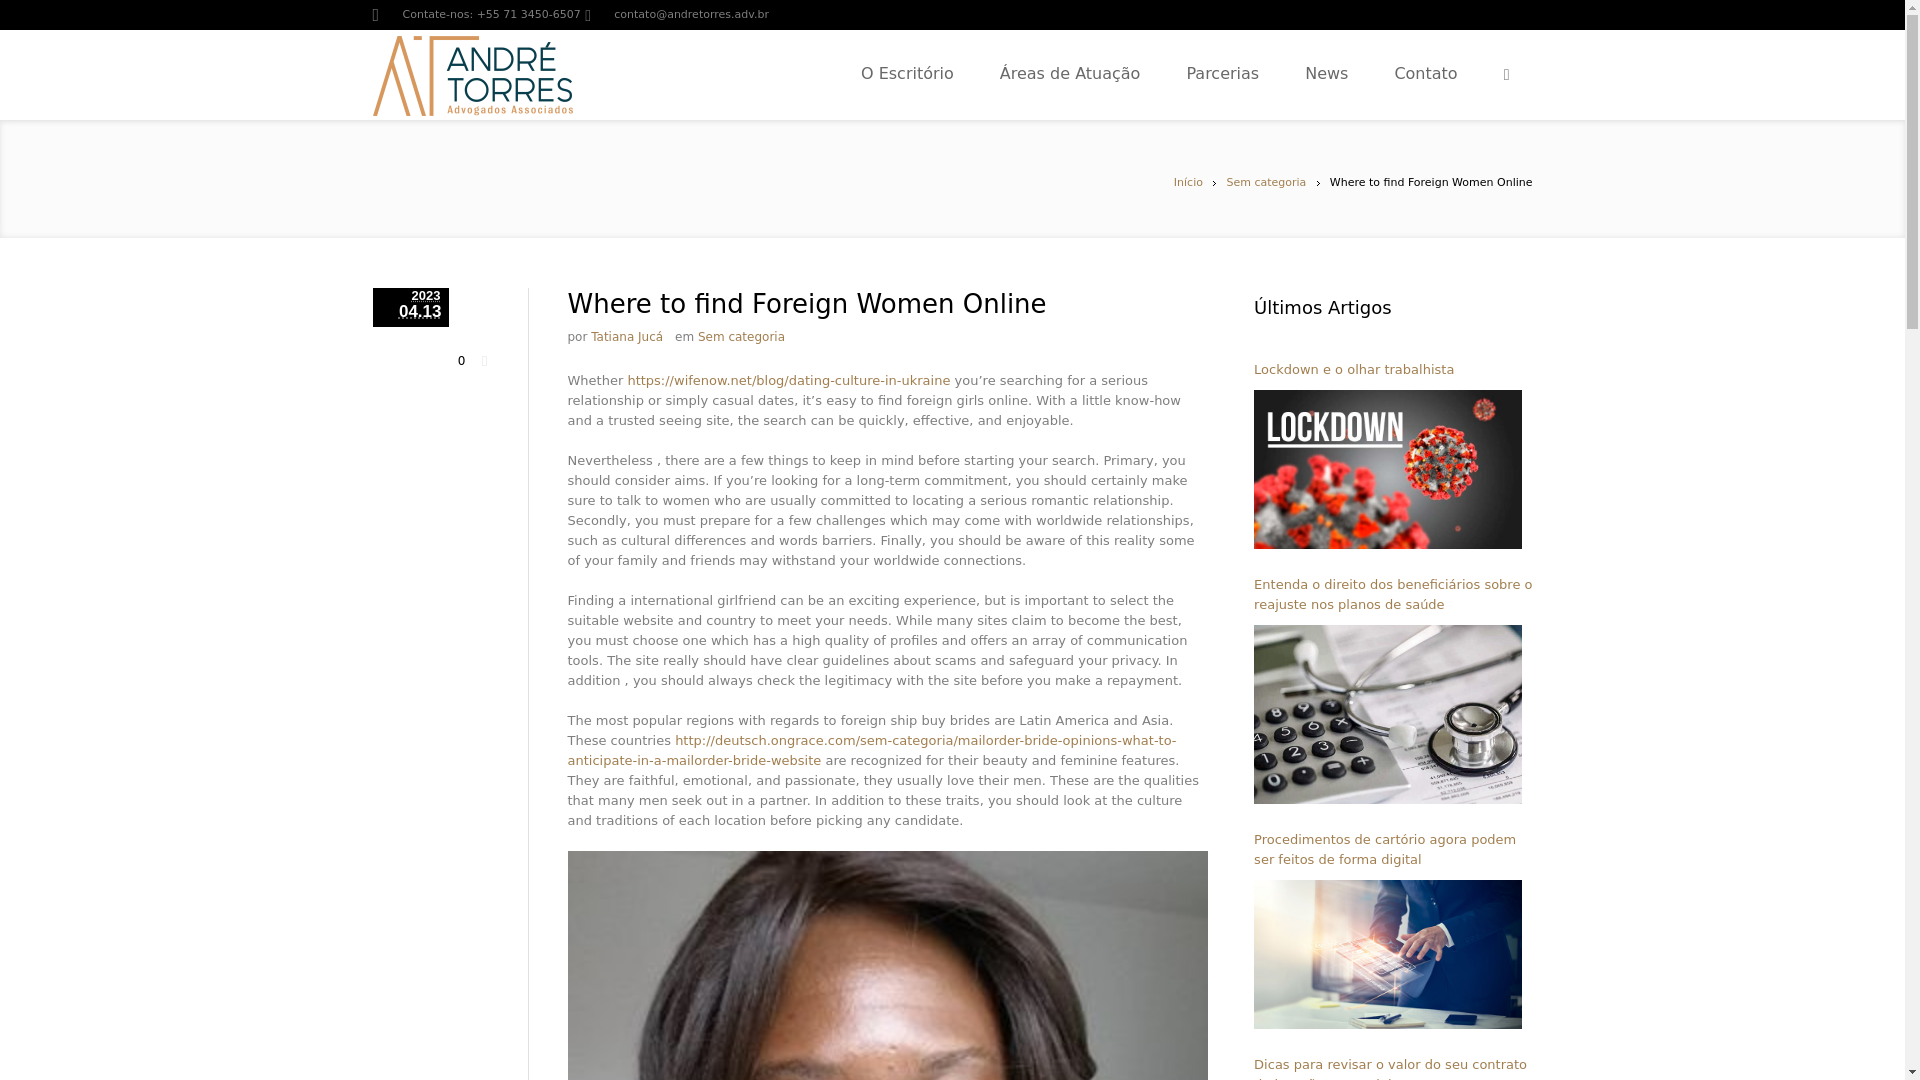 The width and height of the screenshot is (1920, 1080). I want to click on News, so click(1394, 74).